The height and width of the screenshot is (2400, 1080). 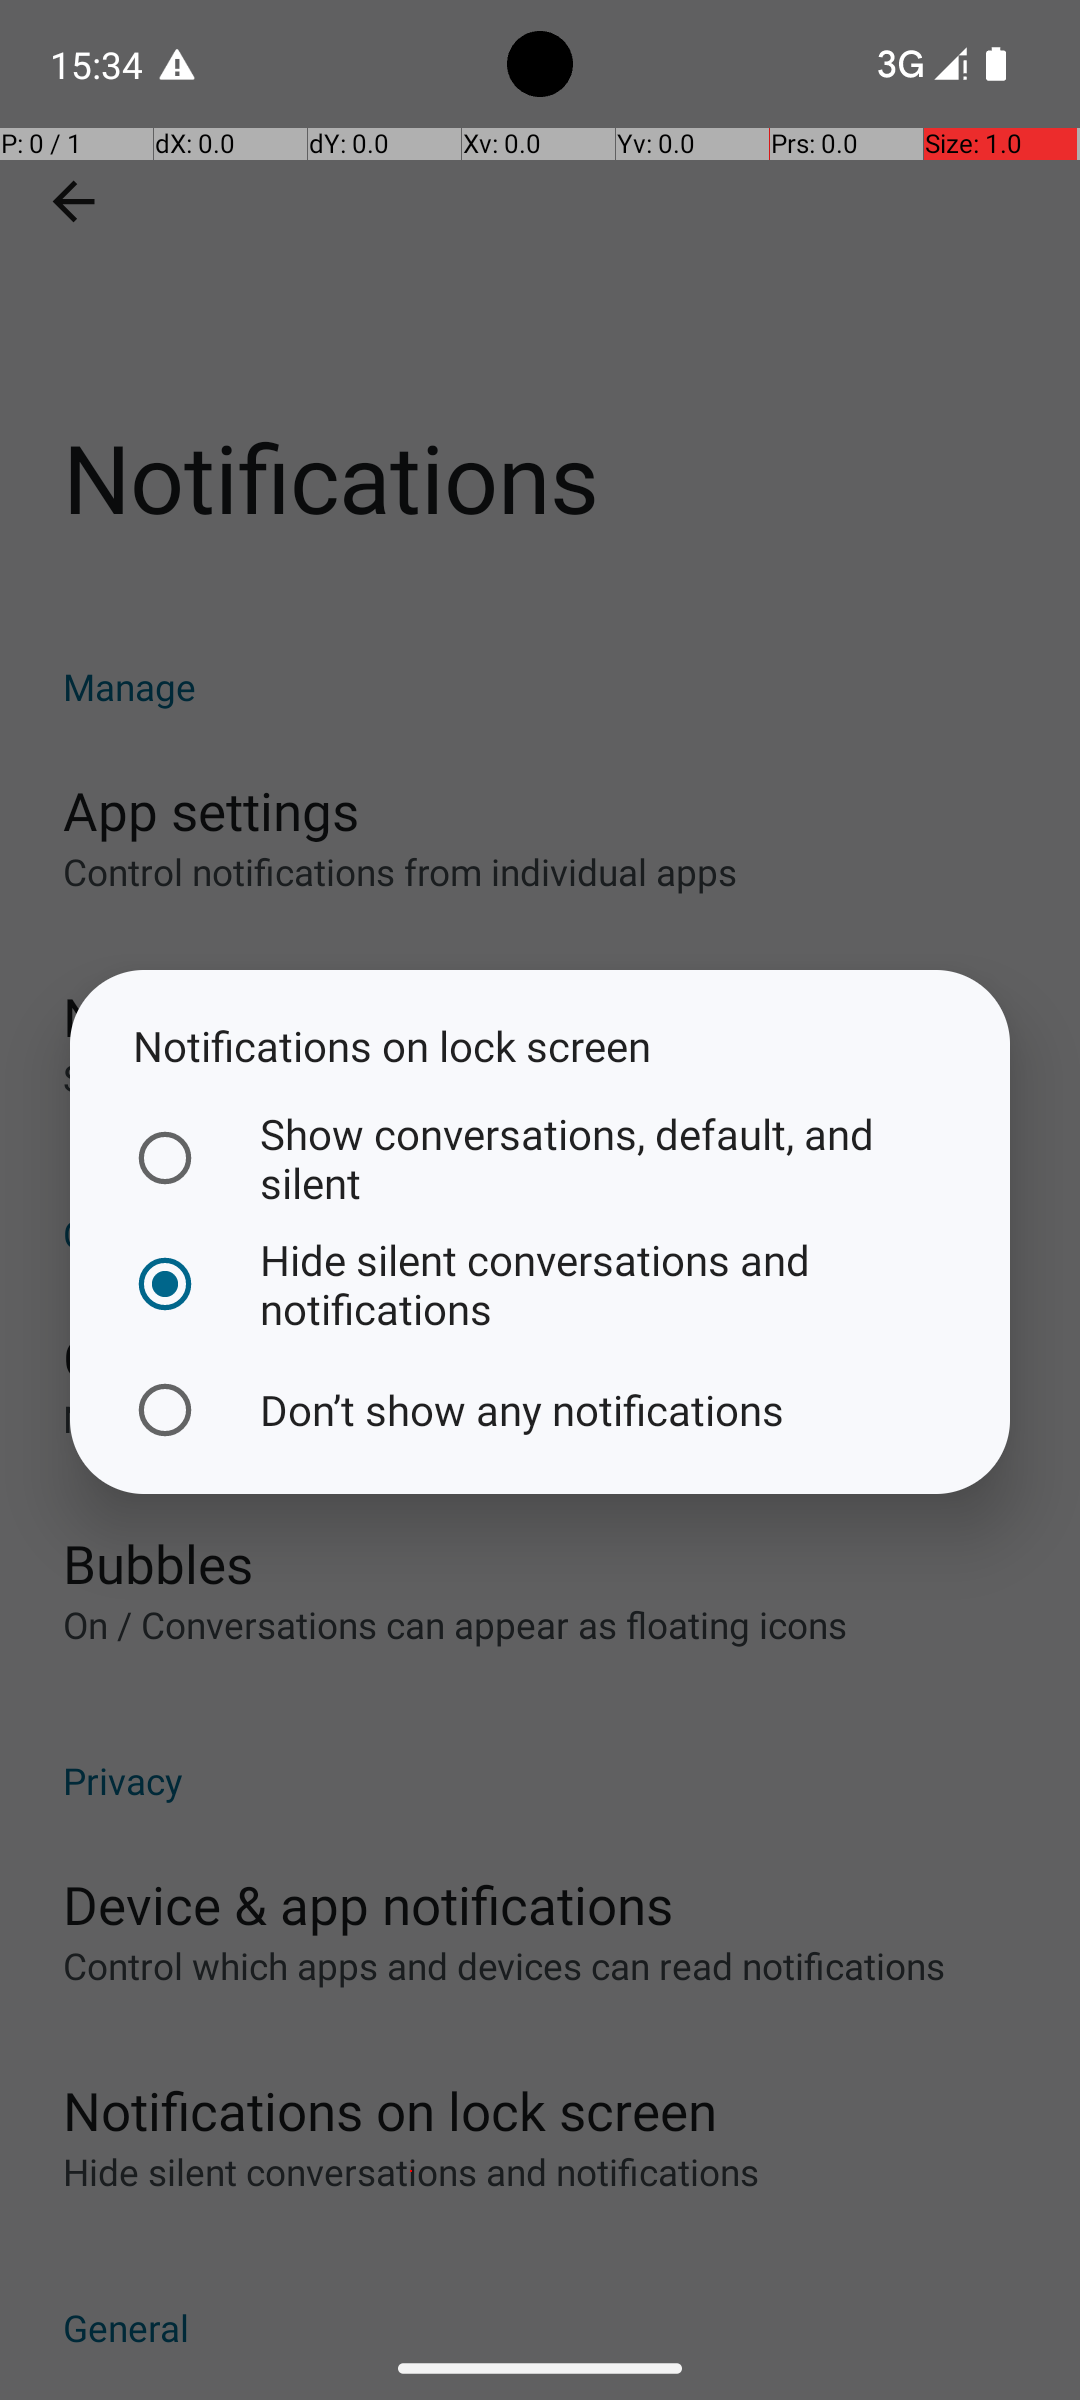 I want to click on Hide silent conversations and notifications, so click(x=535, y=1284).